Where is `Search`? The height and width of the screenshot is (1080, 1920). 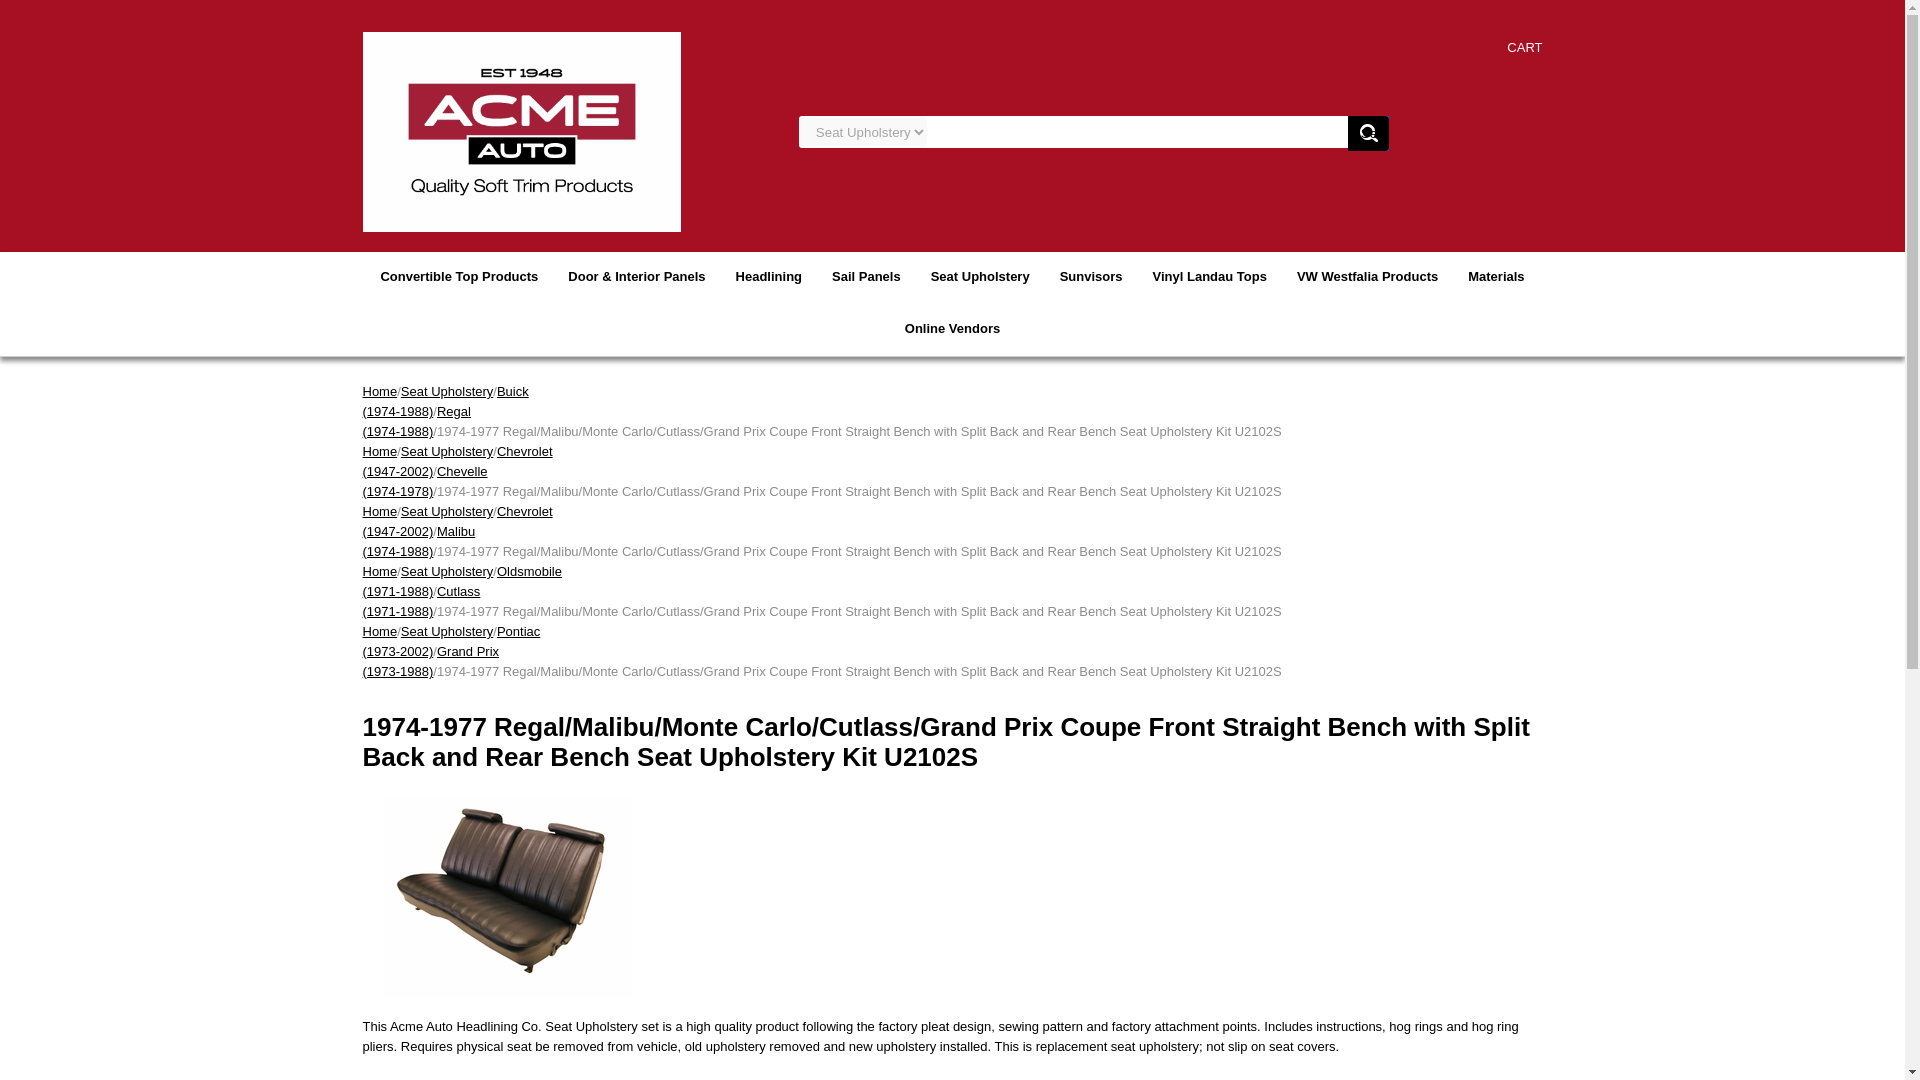 Search is located at coordinates (1368, 133).